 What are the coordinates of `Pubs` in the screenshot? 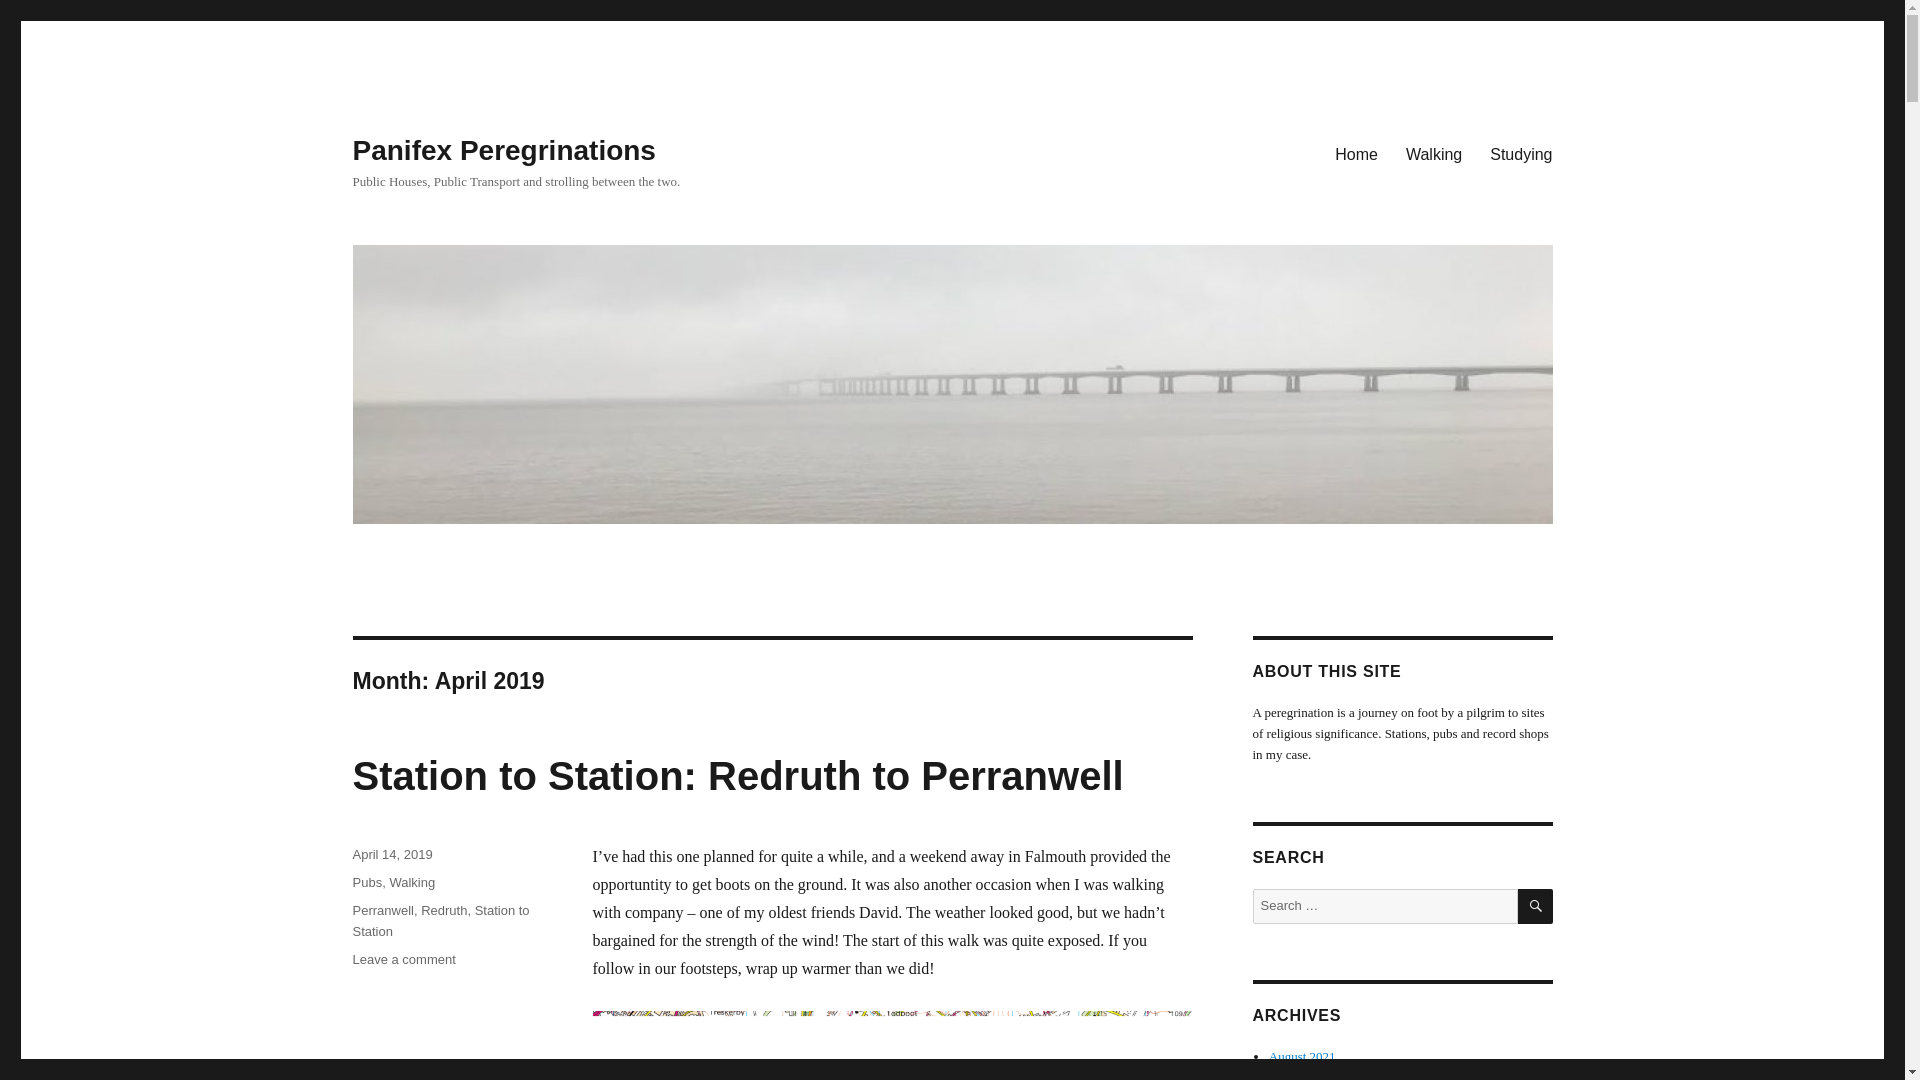 It's located at (366, 882).